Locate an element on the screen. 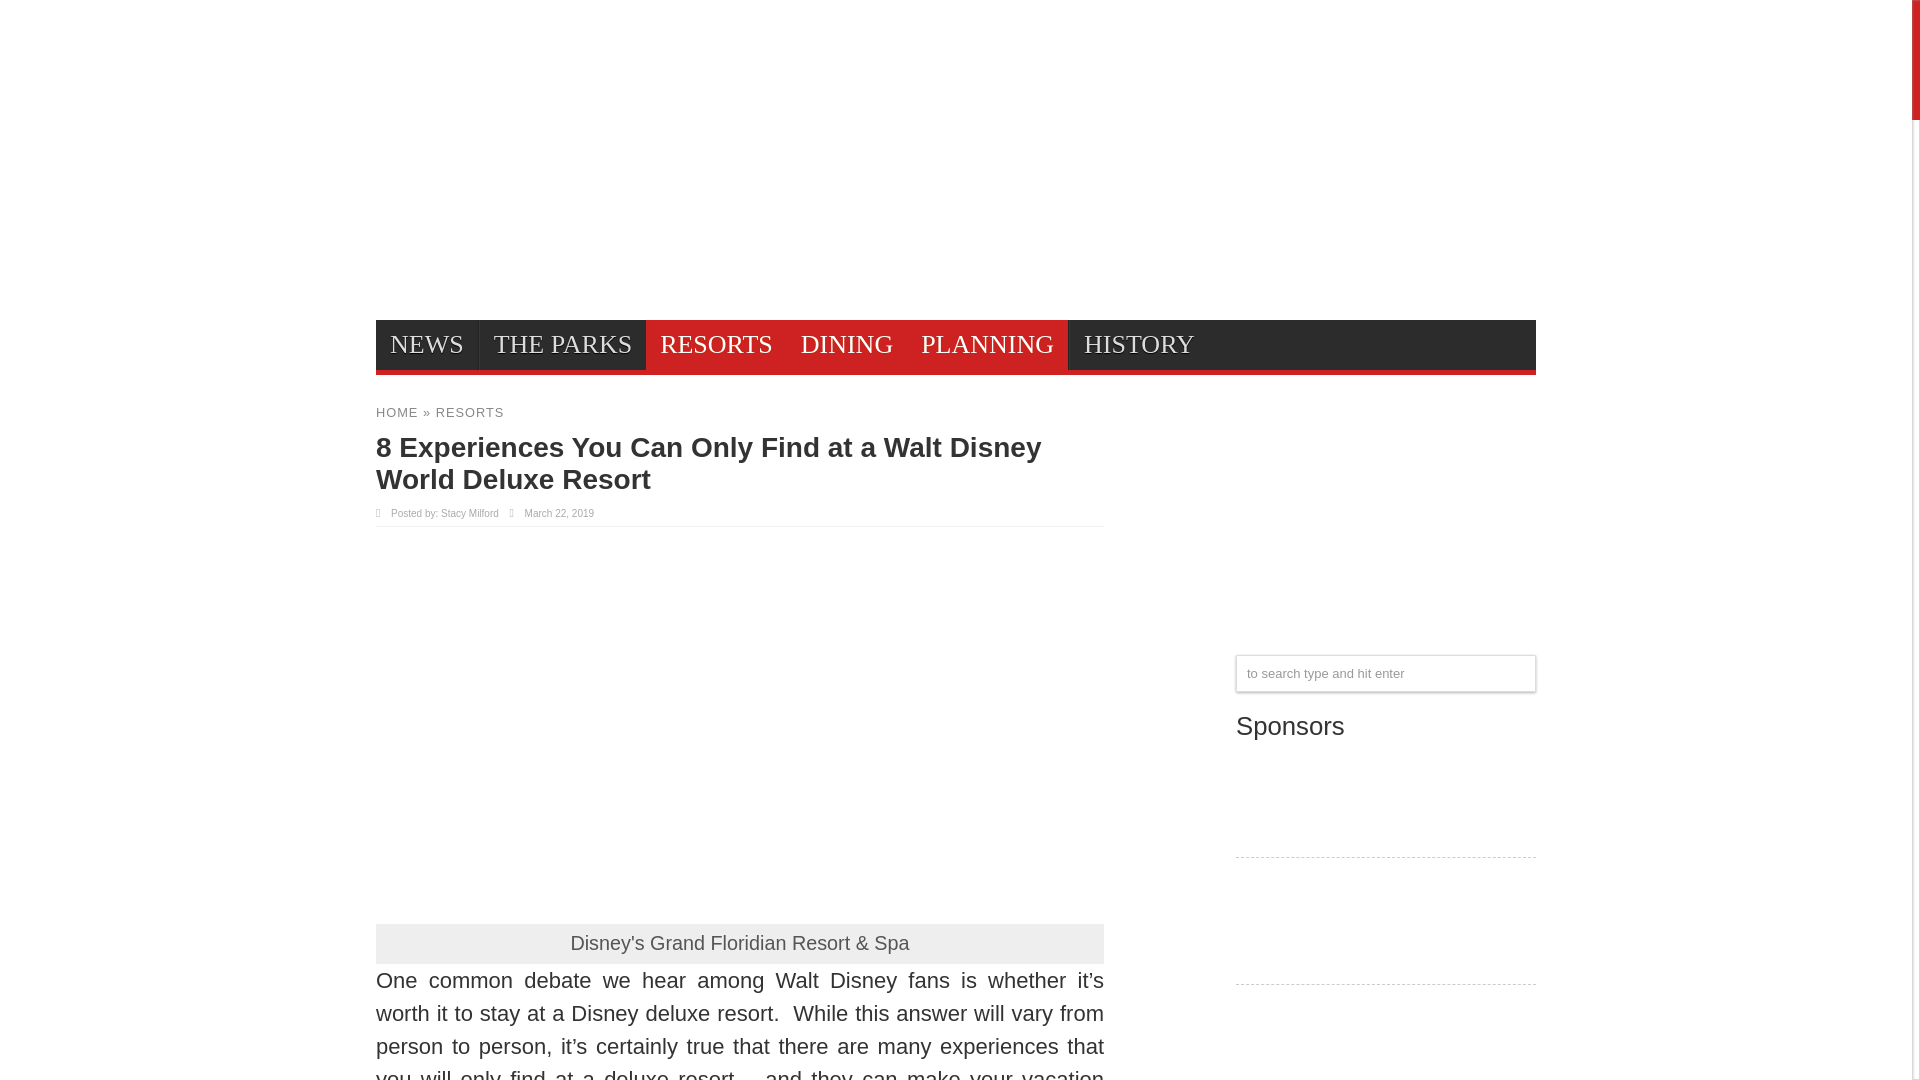 The height and width of the screenshot is (1080, 1920). RESORTS is located at coordinates (716, 344).